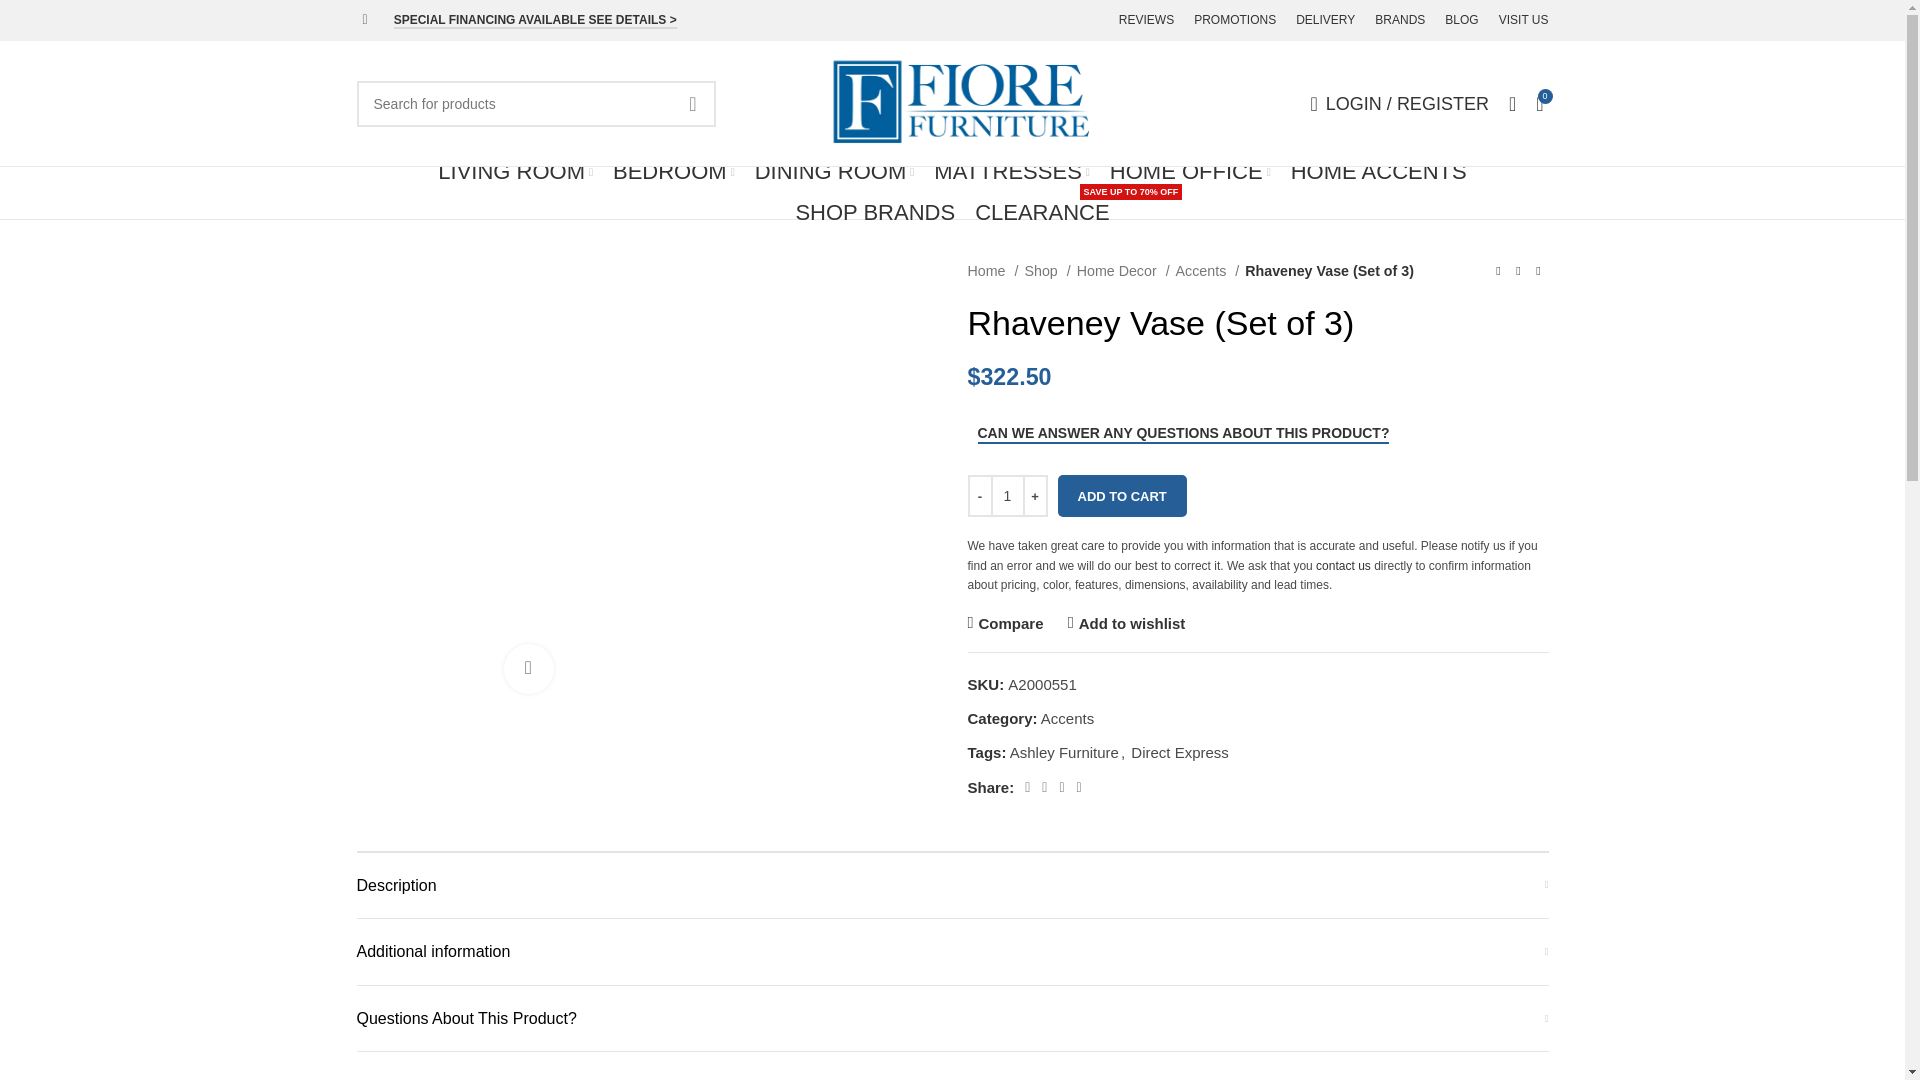  Describe the element at coordinates (1326, 20) in the screenshot. I see `DELIVERY` at that location.